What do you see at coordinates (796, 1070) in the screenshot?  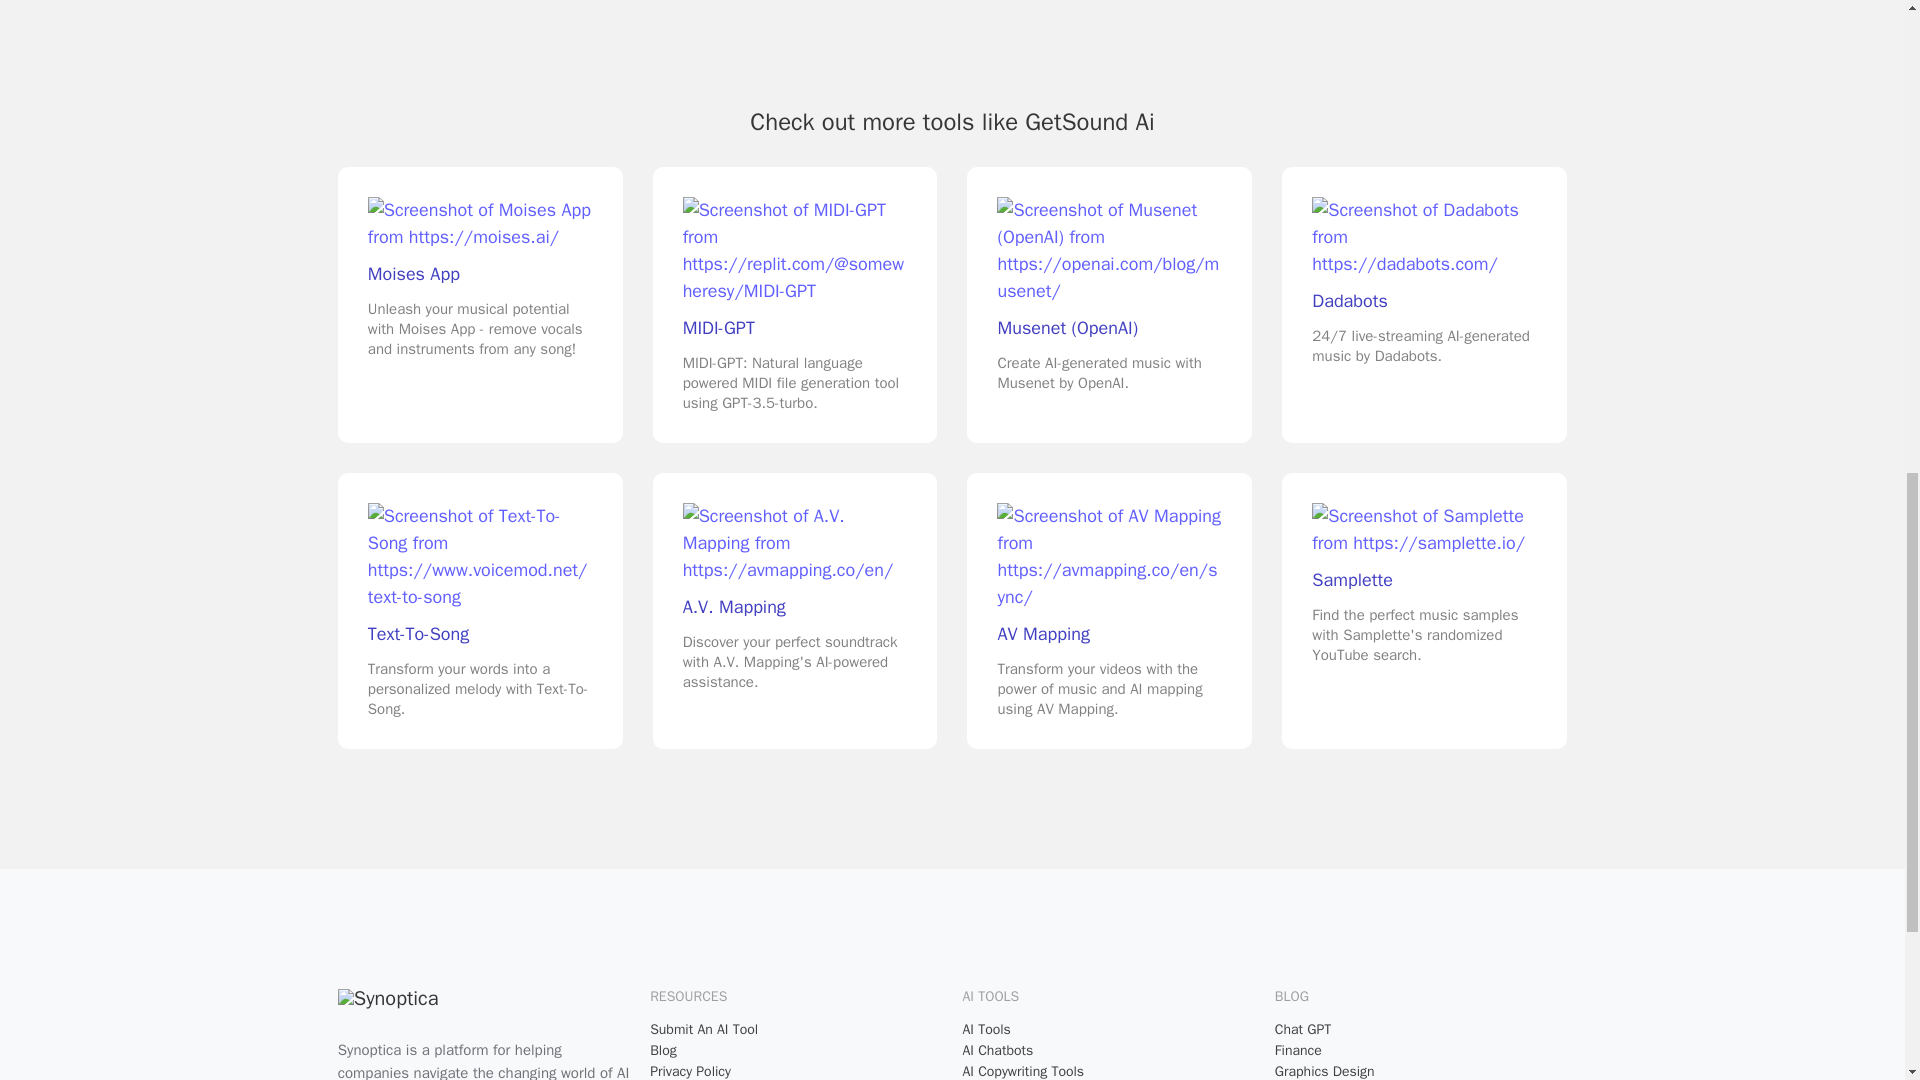 I see `Privacy Policy` at bounding box center [796, 1070].